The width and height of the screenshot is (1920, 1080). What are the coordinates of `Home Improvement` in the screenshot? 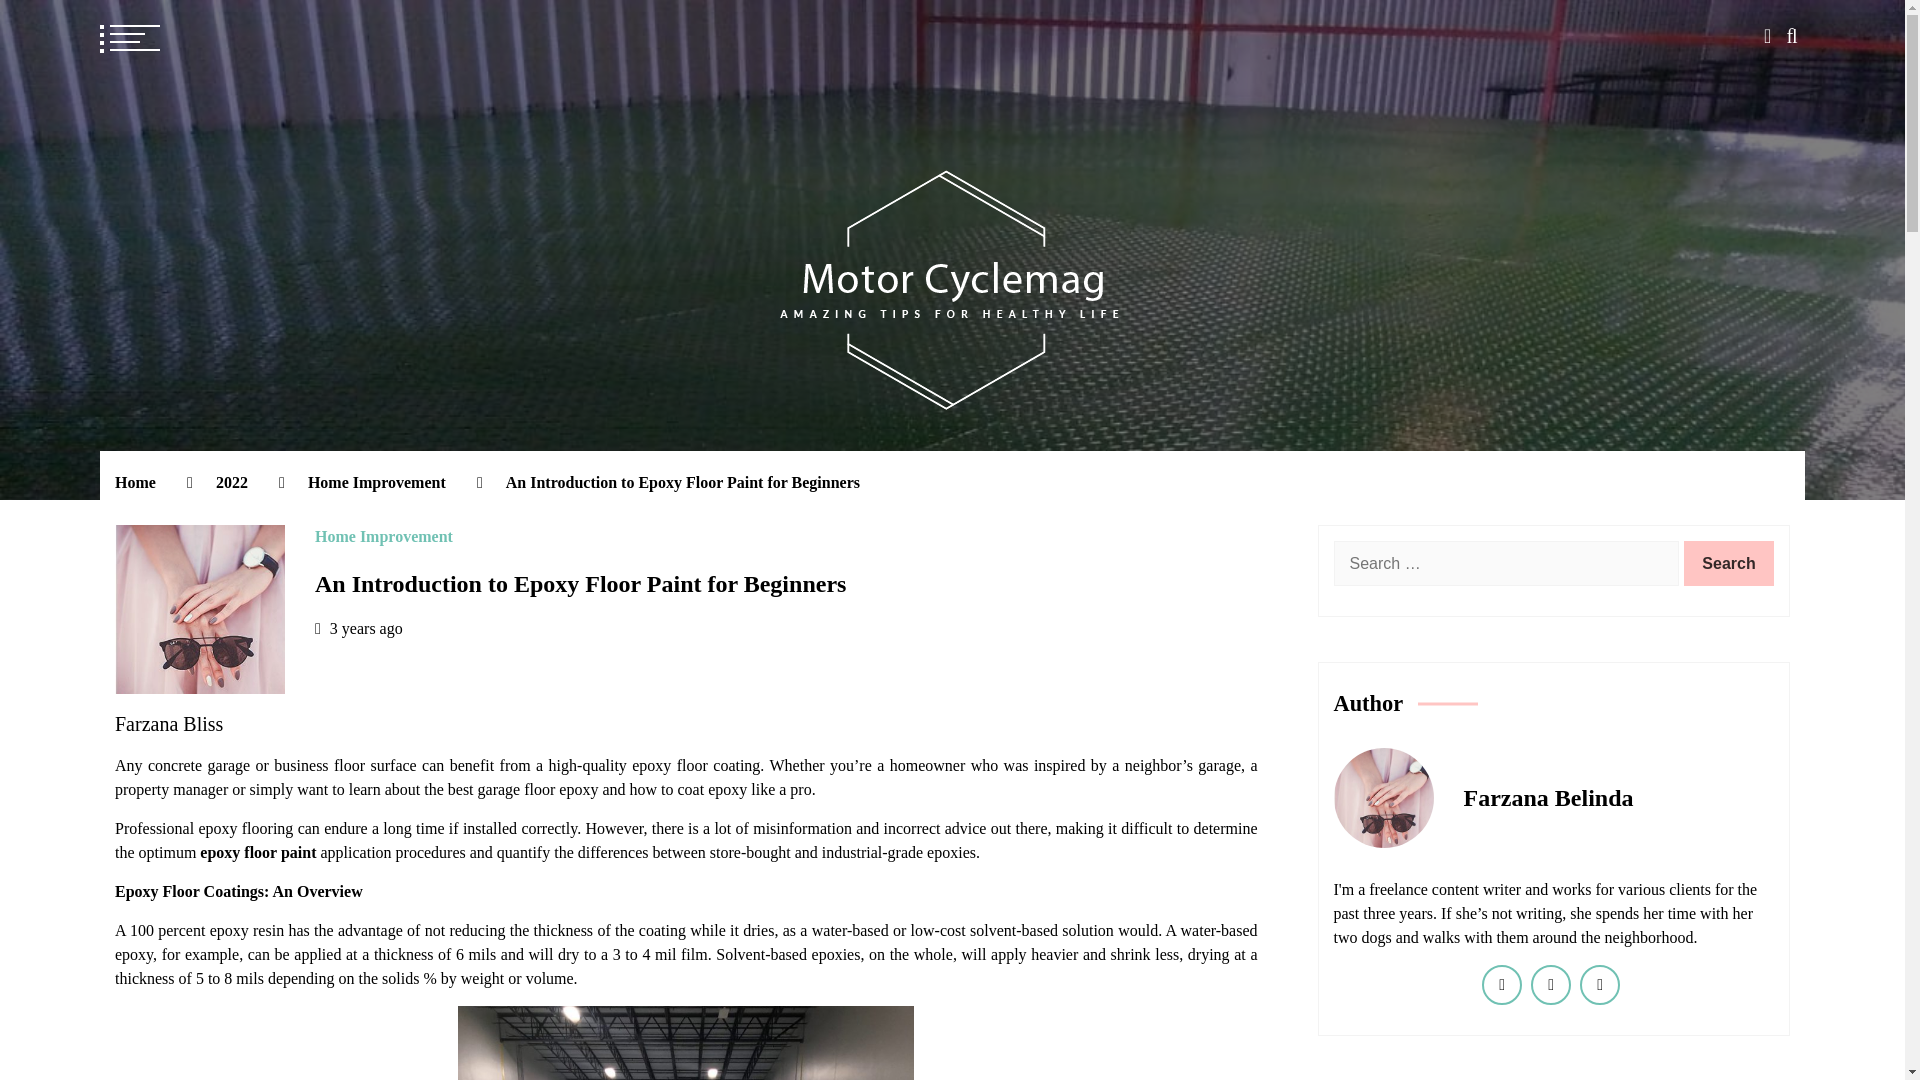 It's located at (376, 483).